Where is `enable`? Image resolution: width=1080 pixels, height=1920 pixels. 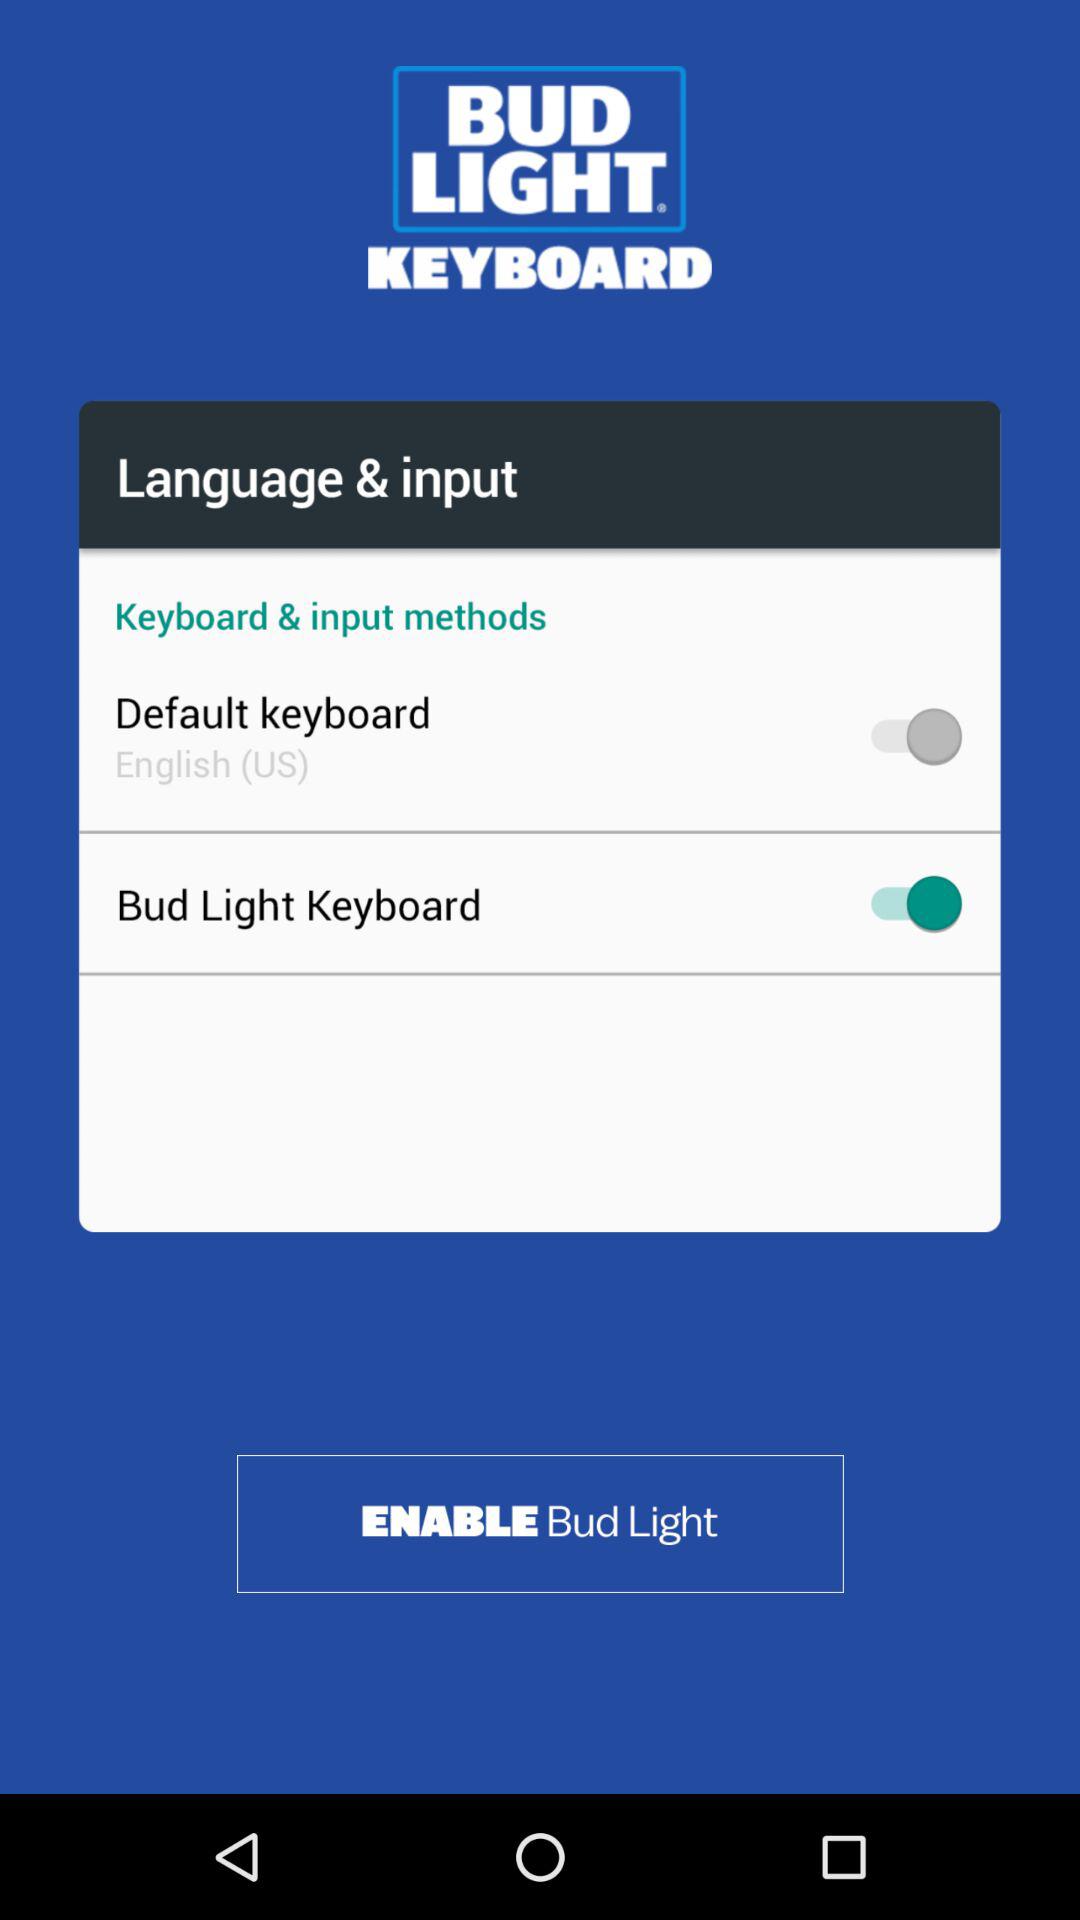 enable is located at coordinates (540, 1524).